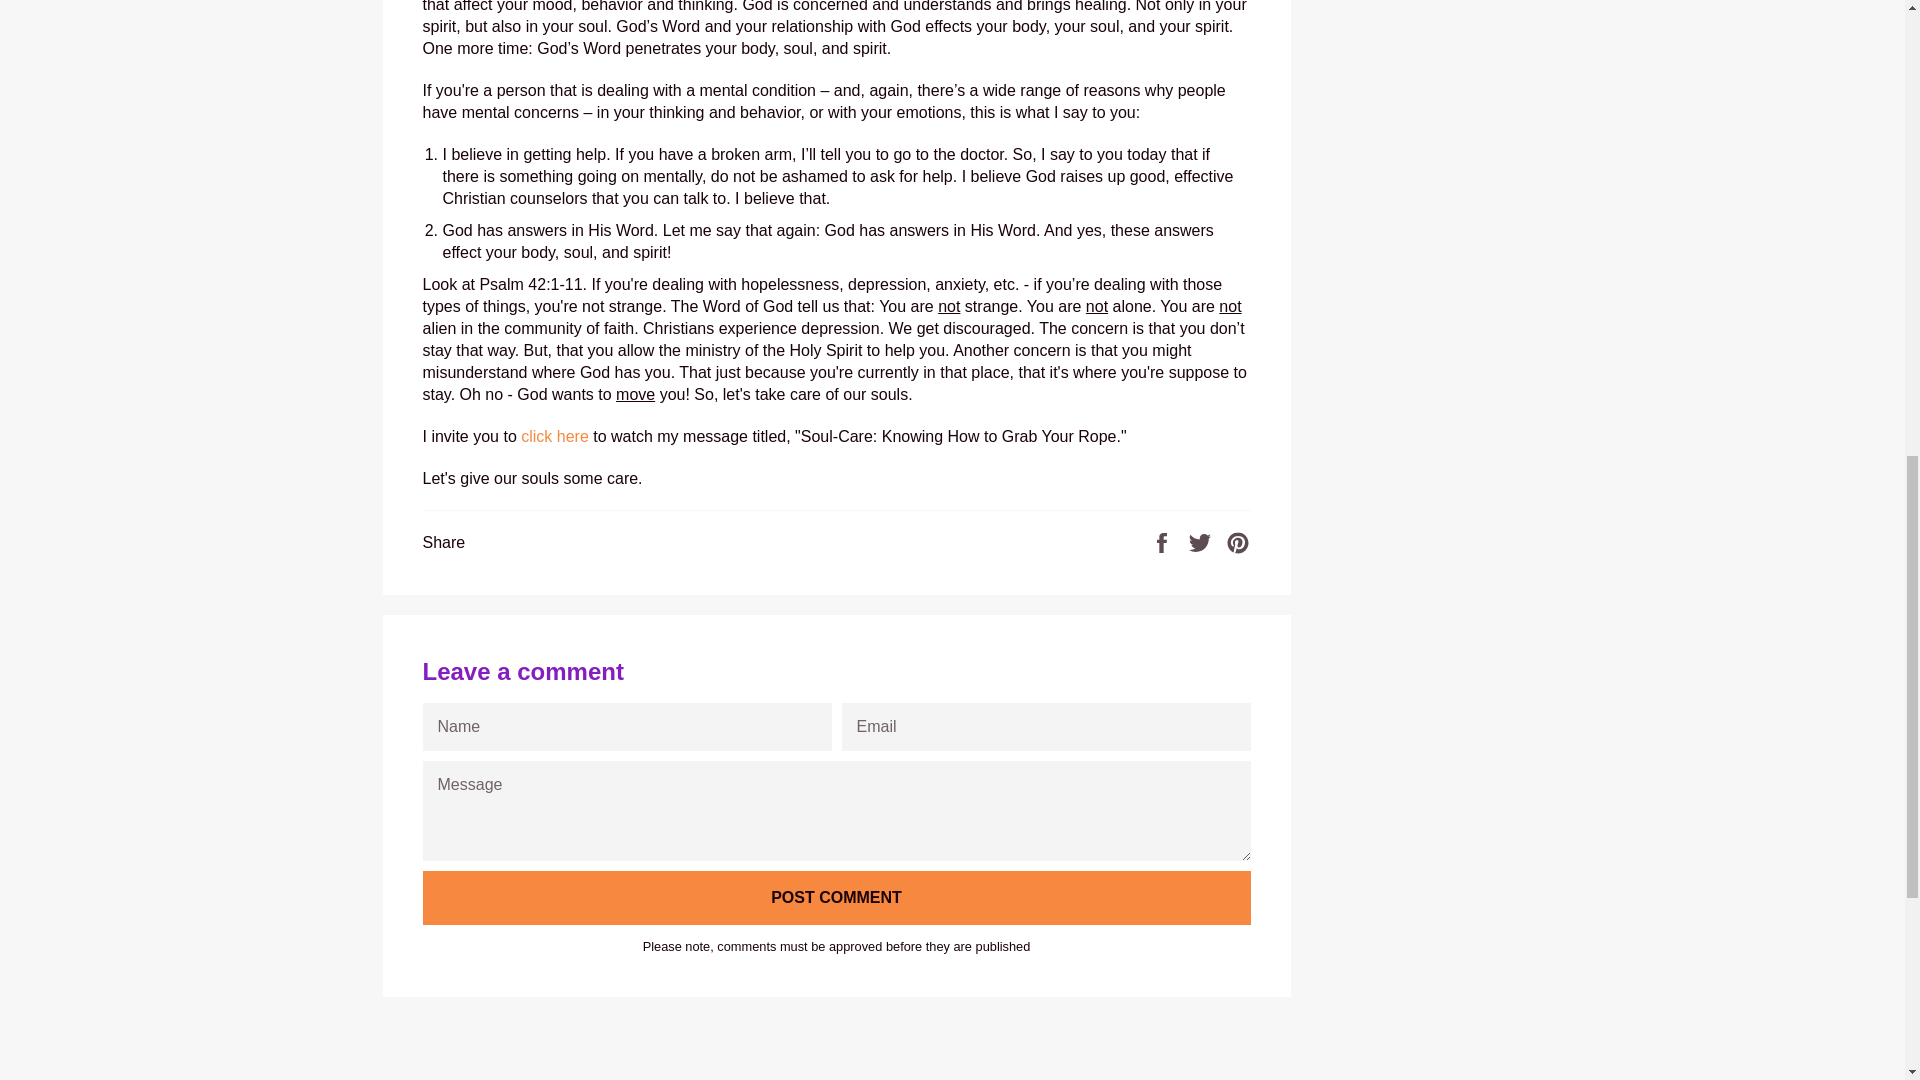 This screenshot has width=1920, height=1080. I want to click on Post comment, so click(836, 897).